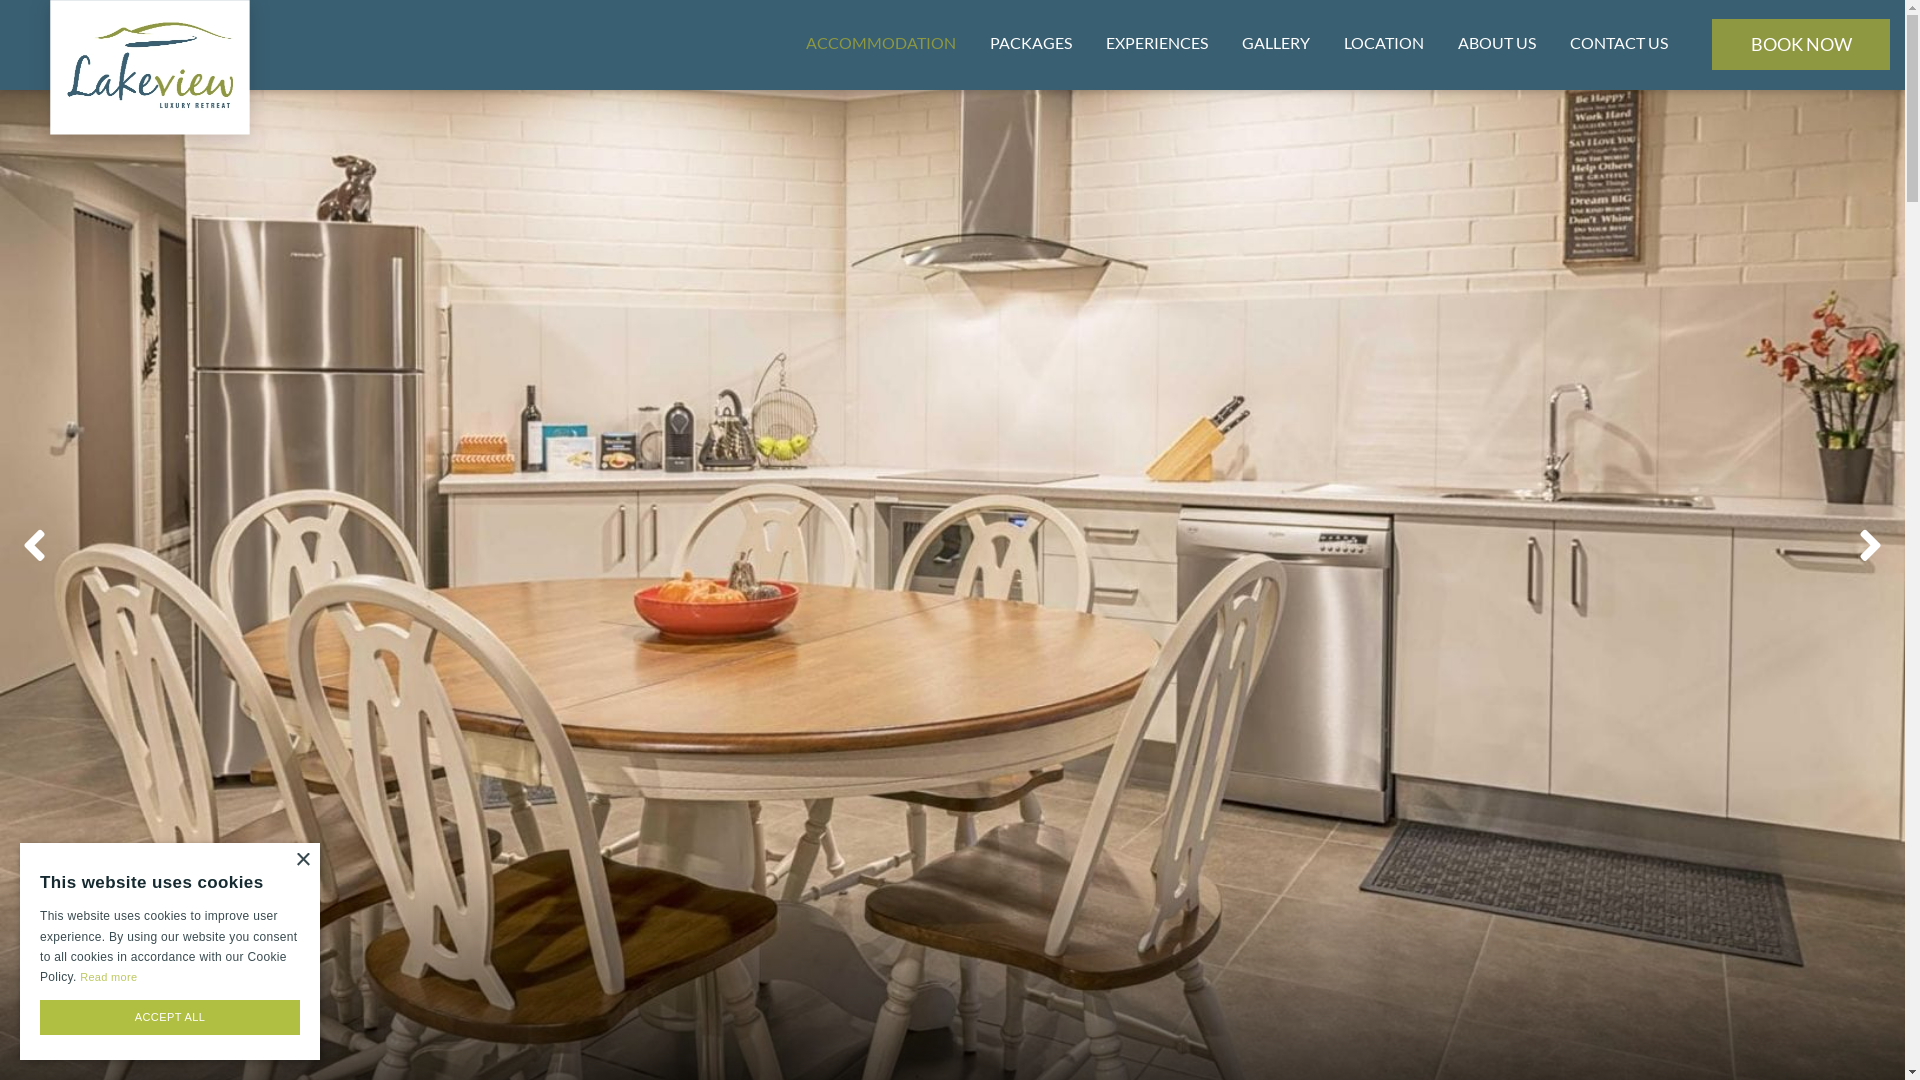 The height and width of the screenshot is (1080, 1920). I want to click on BOOK NOW, so click(1801, 44).